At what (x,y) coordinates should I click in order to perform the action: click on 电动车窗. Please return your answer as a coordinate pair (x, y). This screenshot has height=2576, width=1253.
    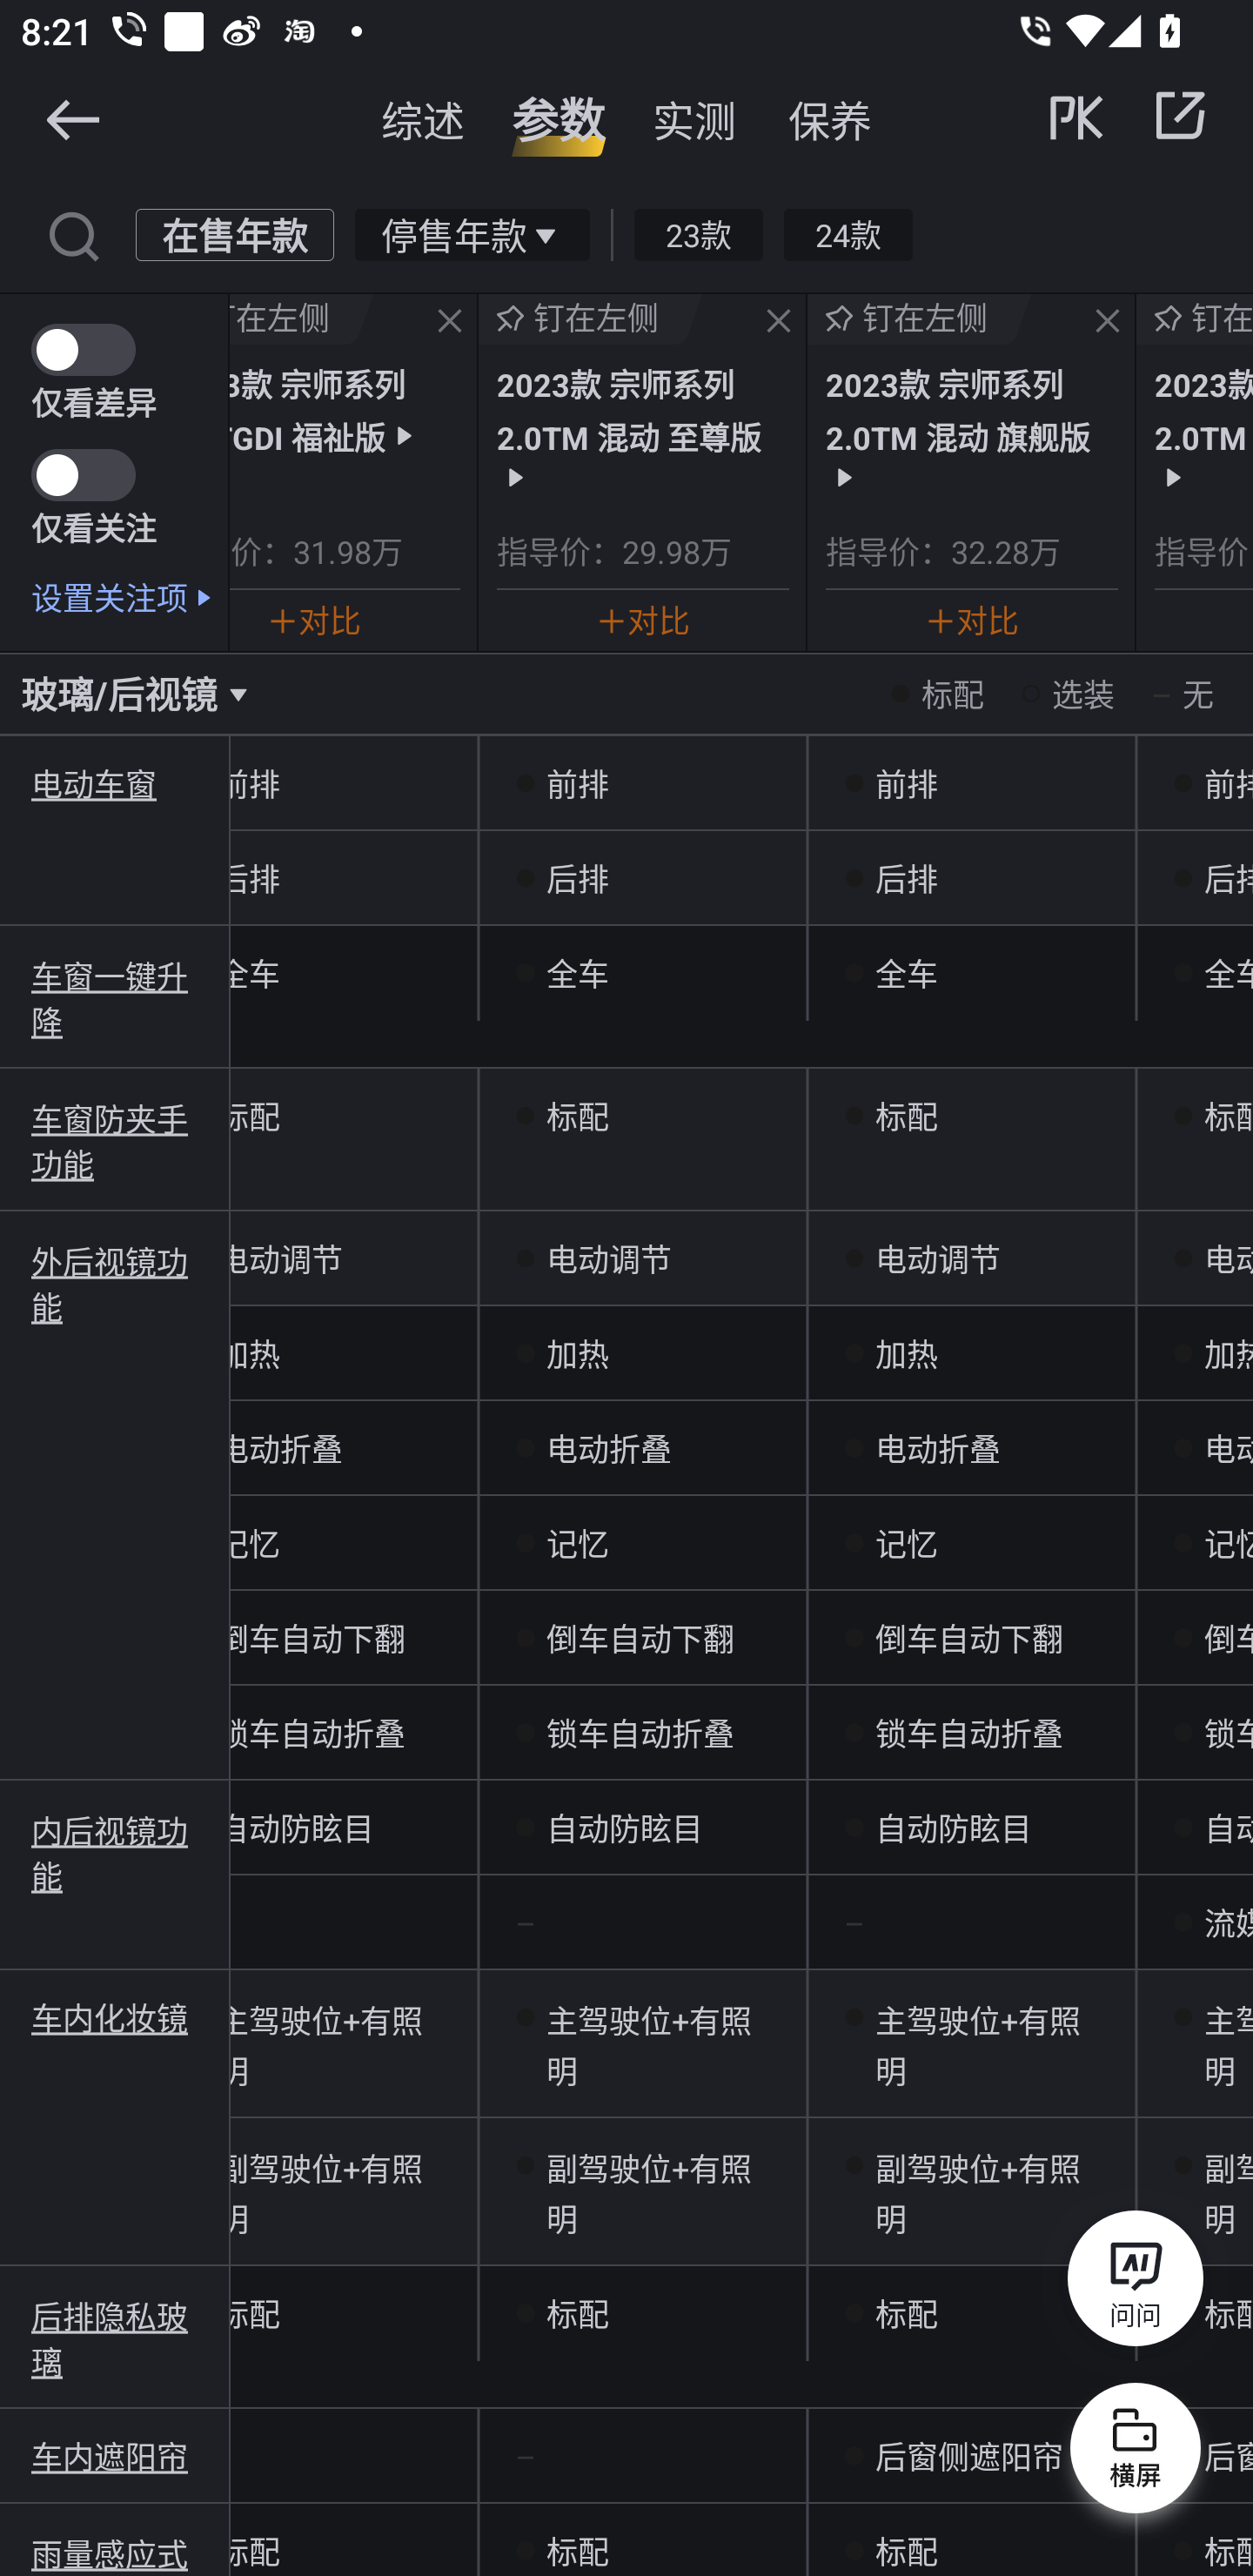
    Looking at the image, I should click on (115, 783).